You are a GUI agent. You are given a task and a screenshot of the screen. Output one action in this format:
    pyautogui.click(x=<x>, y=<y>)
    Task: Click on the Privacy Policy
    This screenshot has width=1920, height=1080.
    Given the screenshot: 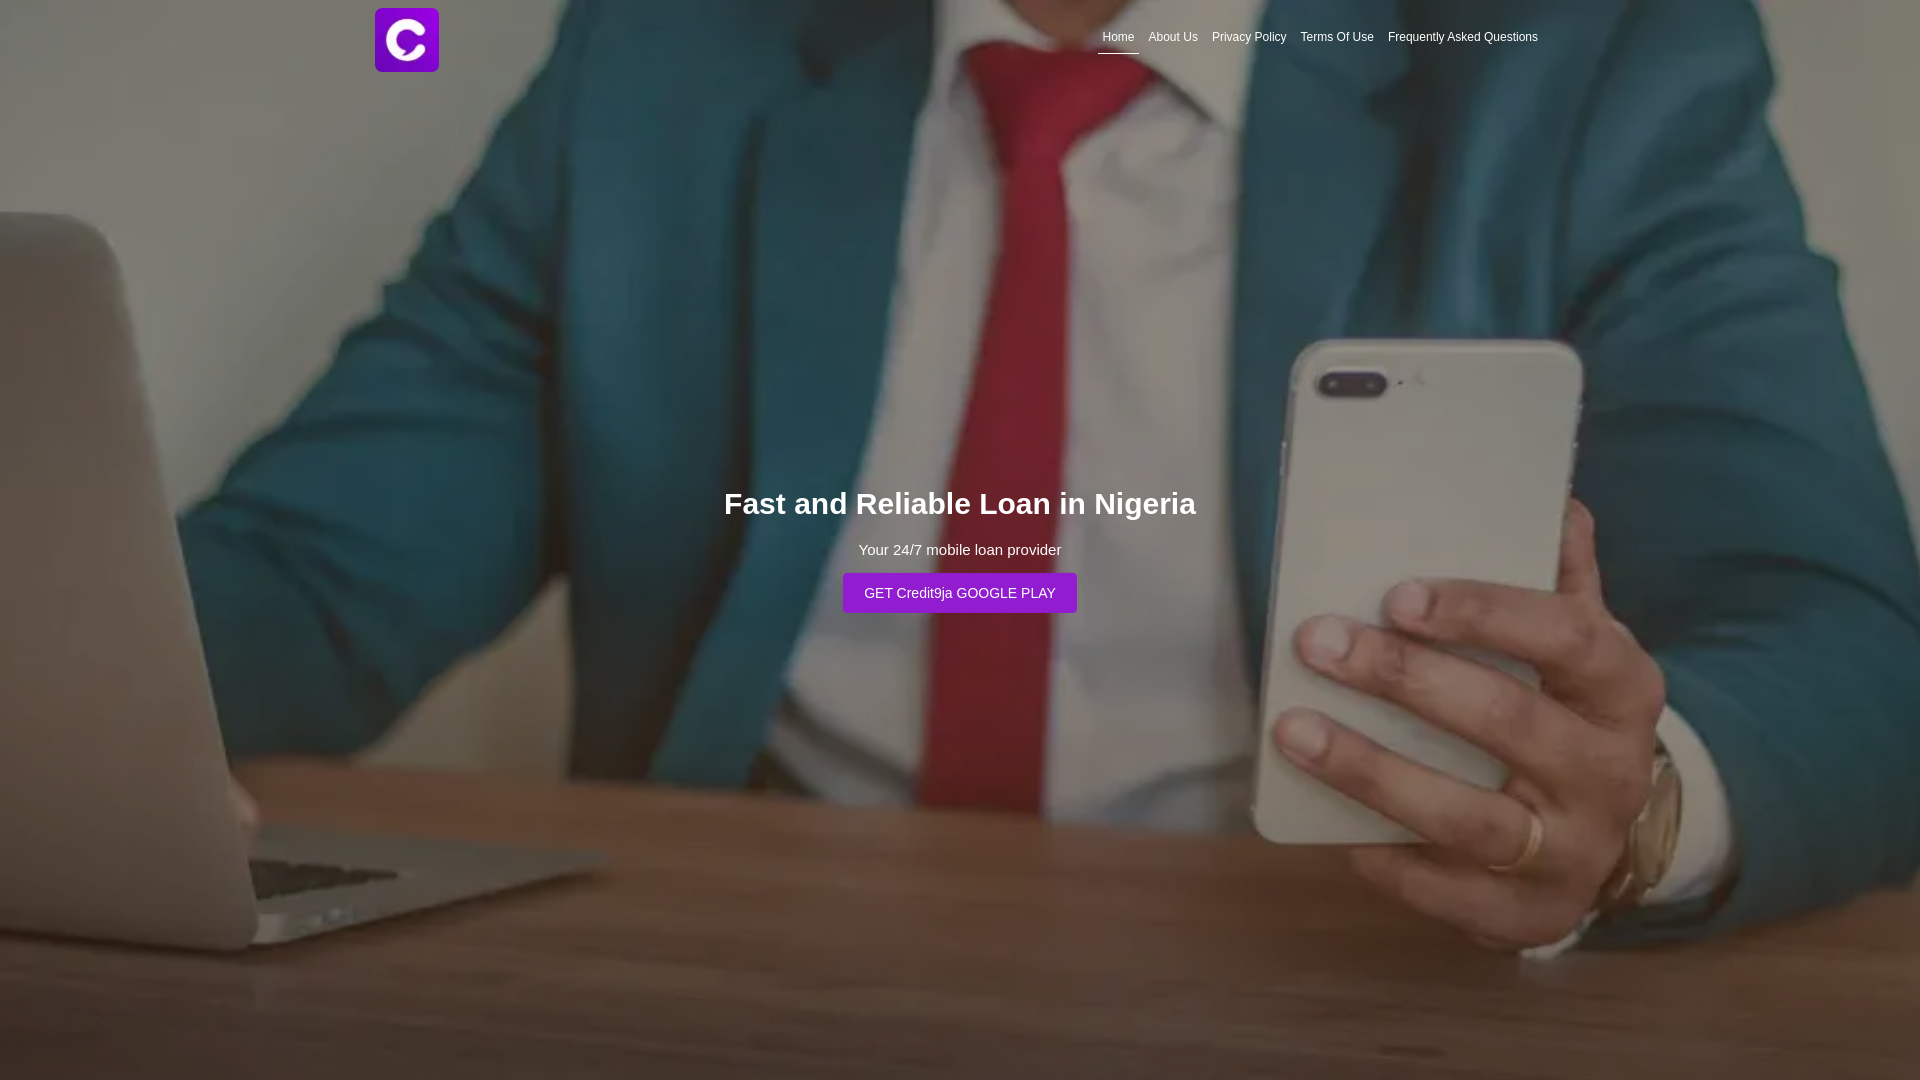 What is the action you would take?
    pyautogui.click(x=1250, y=37)
    